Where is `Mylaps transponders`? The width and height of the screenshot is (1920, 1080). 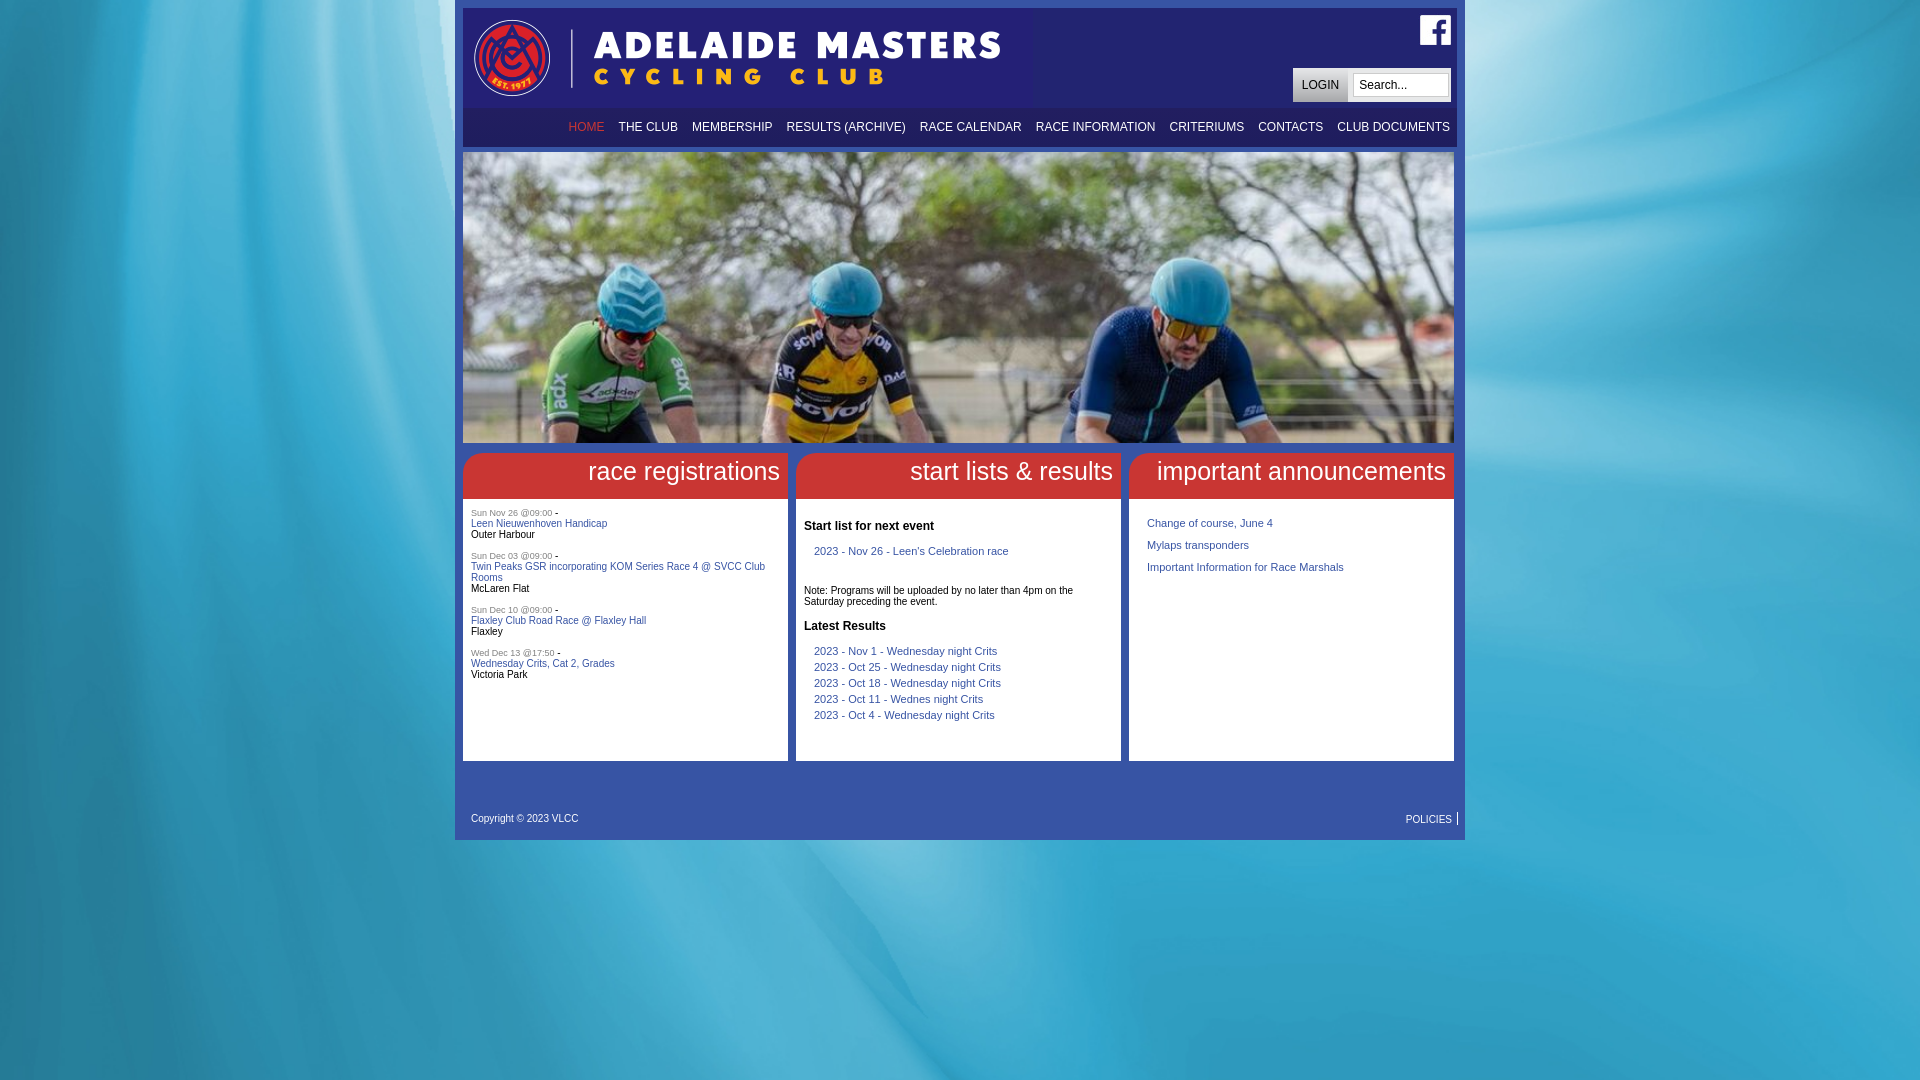 Mylaps transponders is located at coordinates (1198, 545).